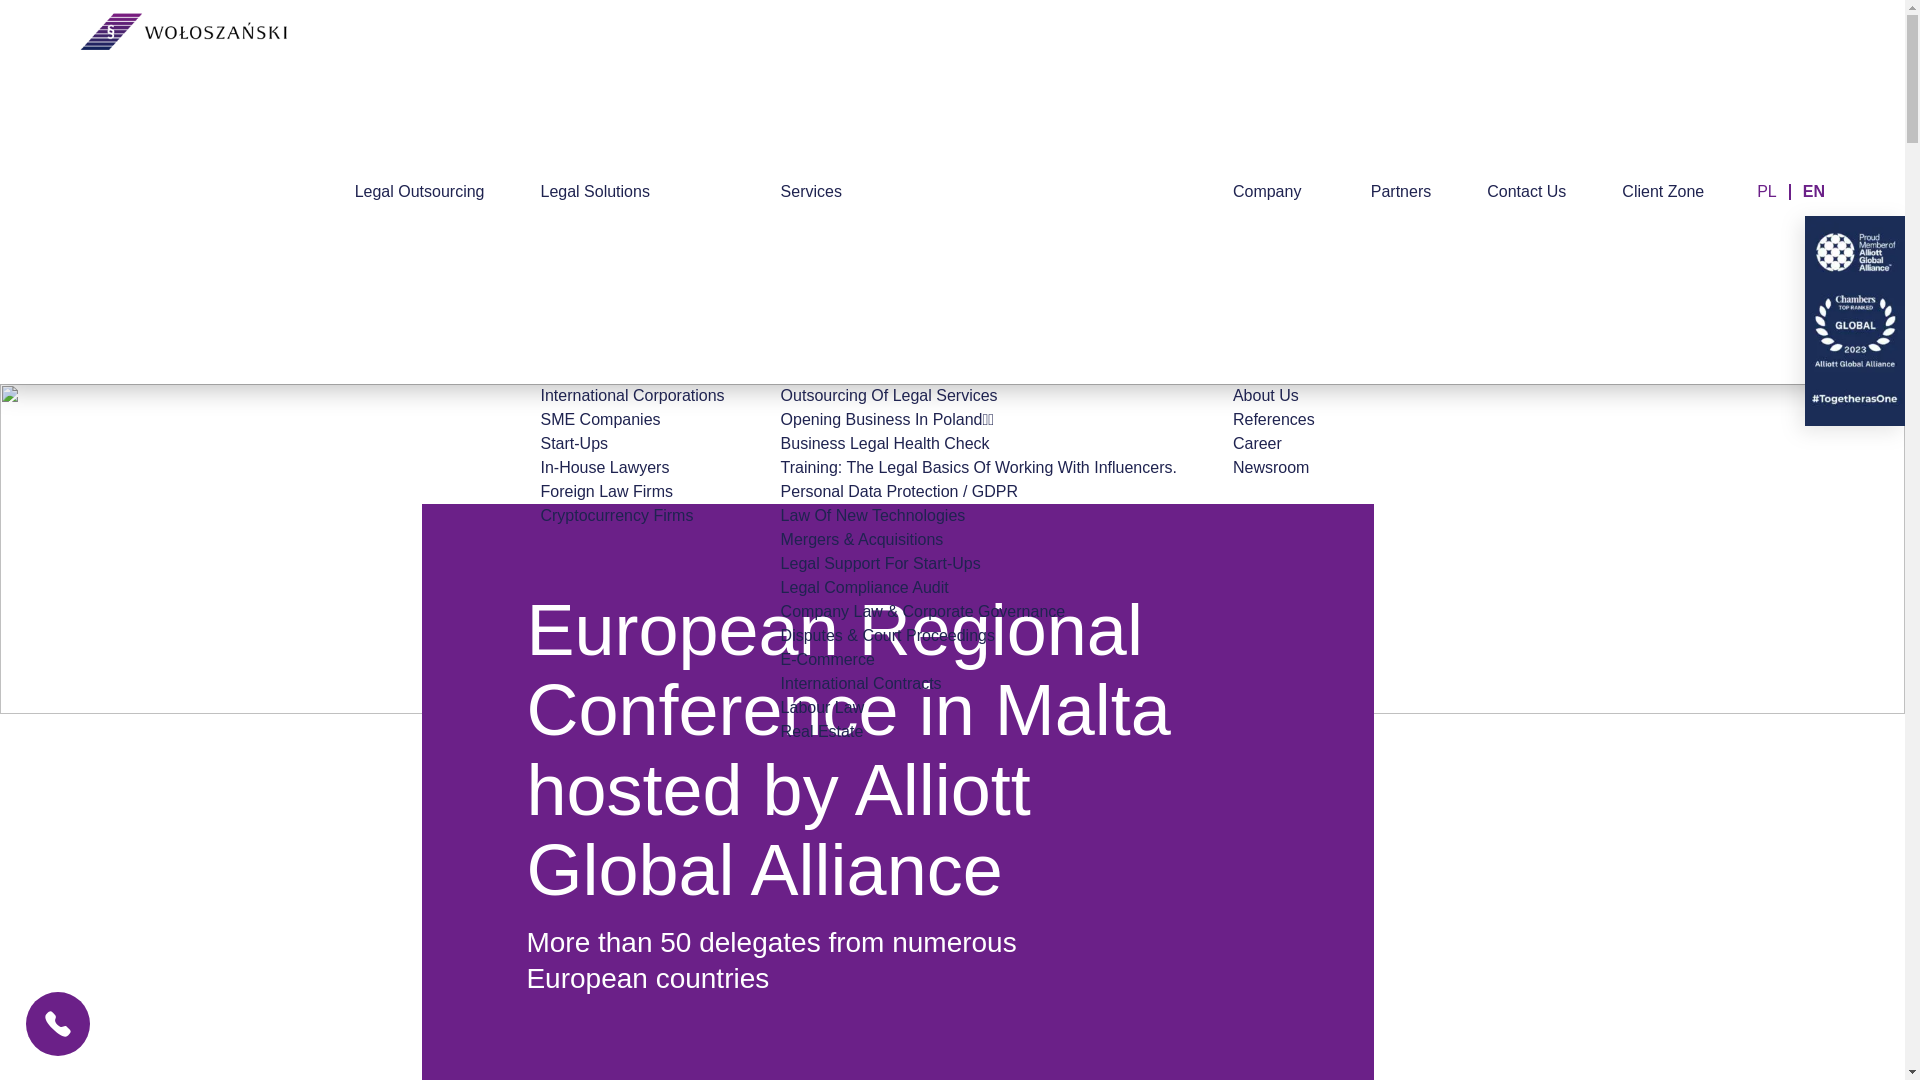 This screenshot has height=1080, width=1920. What do you see at coordinates (978, 467) in the screenshot?
I see `Training: The Legal Basics of Working with Influencers.` at bounding box center [978, 467].